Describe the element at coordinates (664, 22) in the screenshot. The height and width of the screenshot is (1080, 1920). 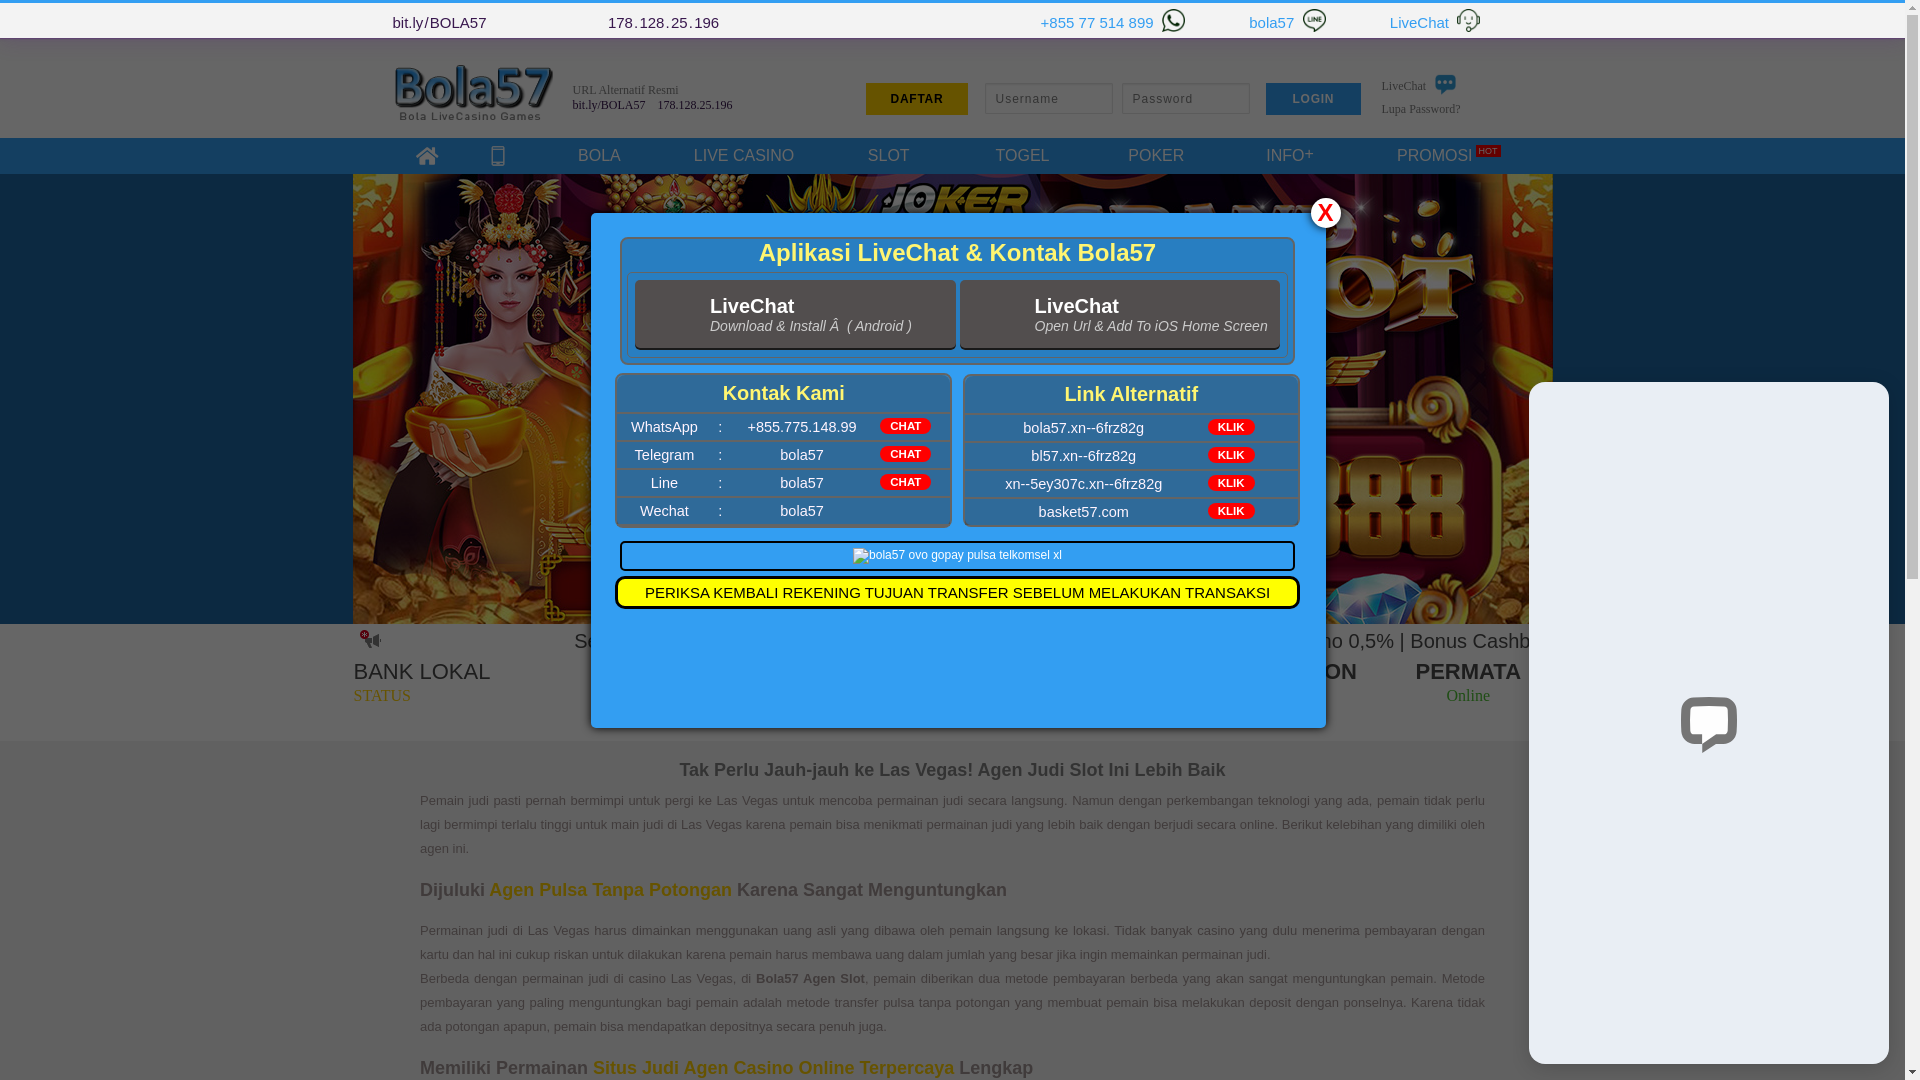
I see `178 . 128 . 25 . 196` at that location.